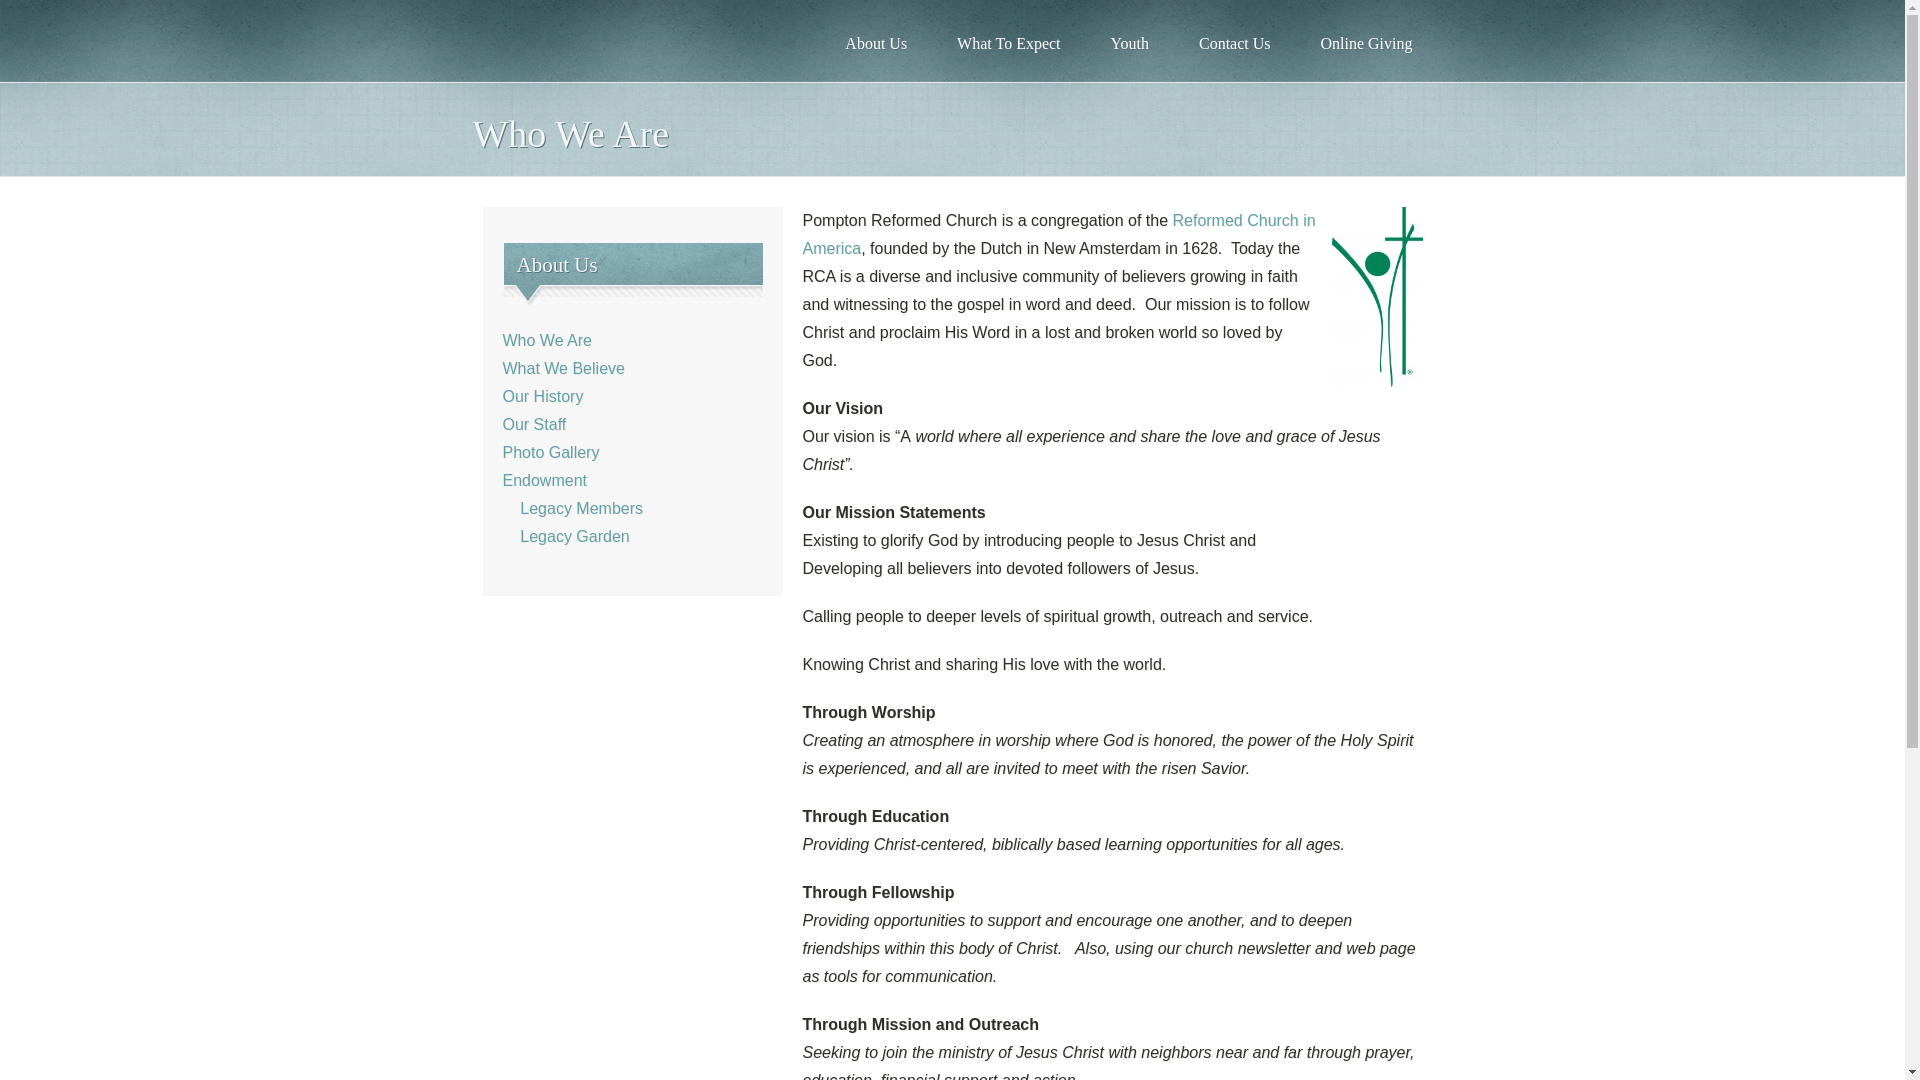  What do you see at coordinates (546, 340) in the screenshot?
I see `Who We Are` at bounding box center [546, 340].